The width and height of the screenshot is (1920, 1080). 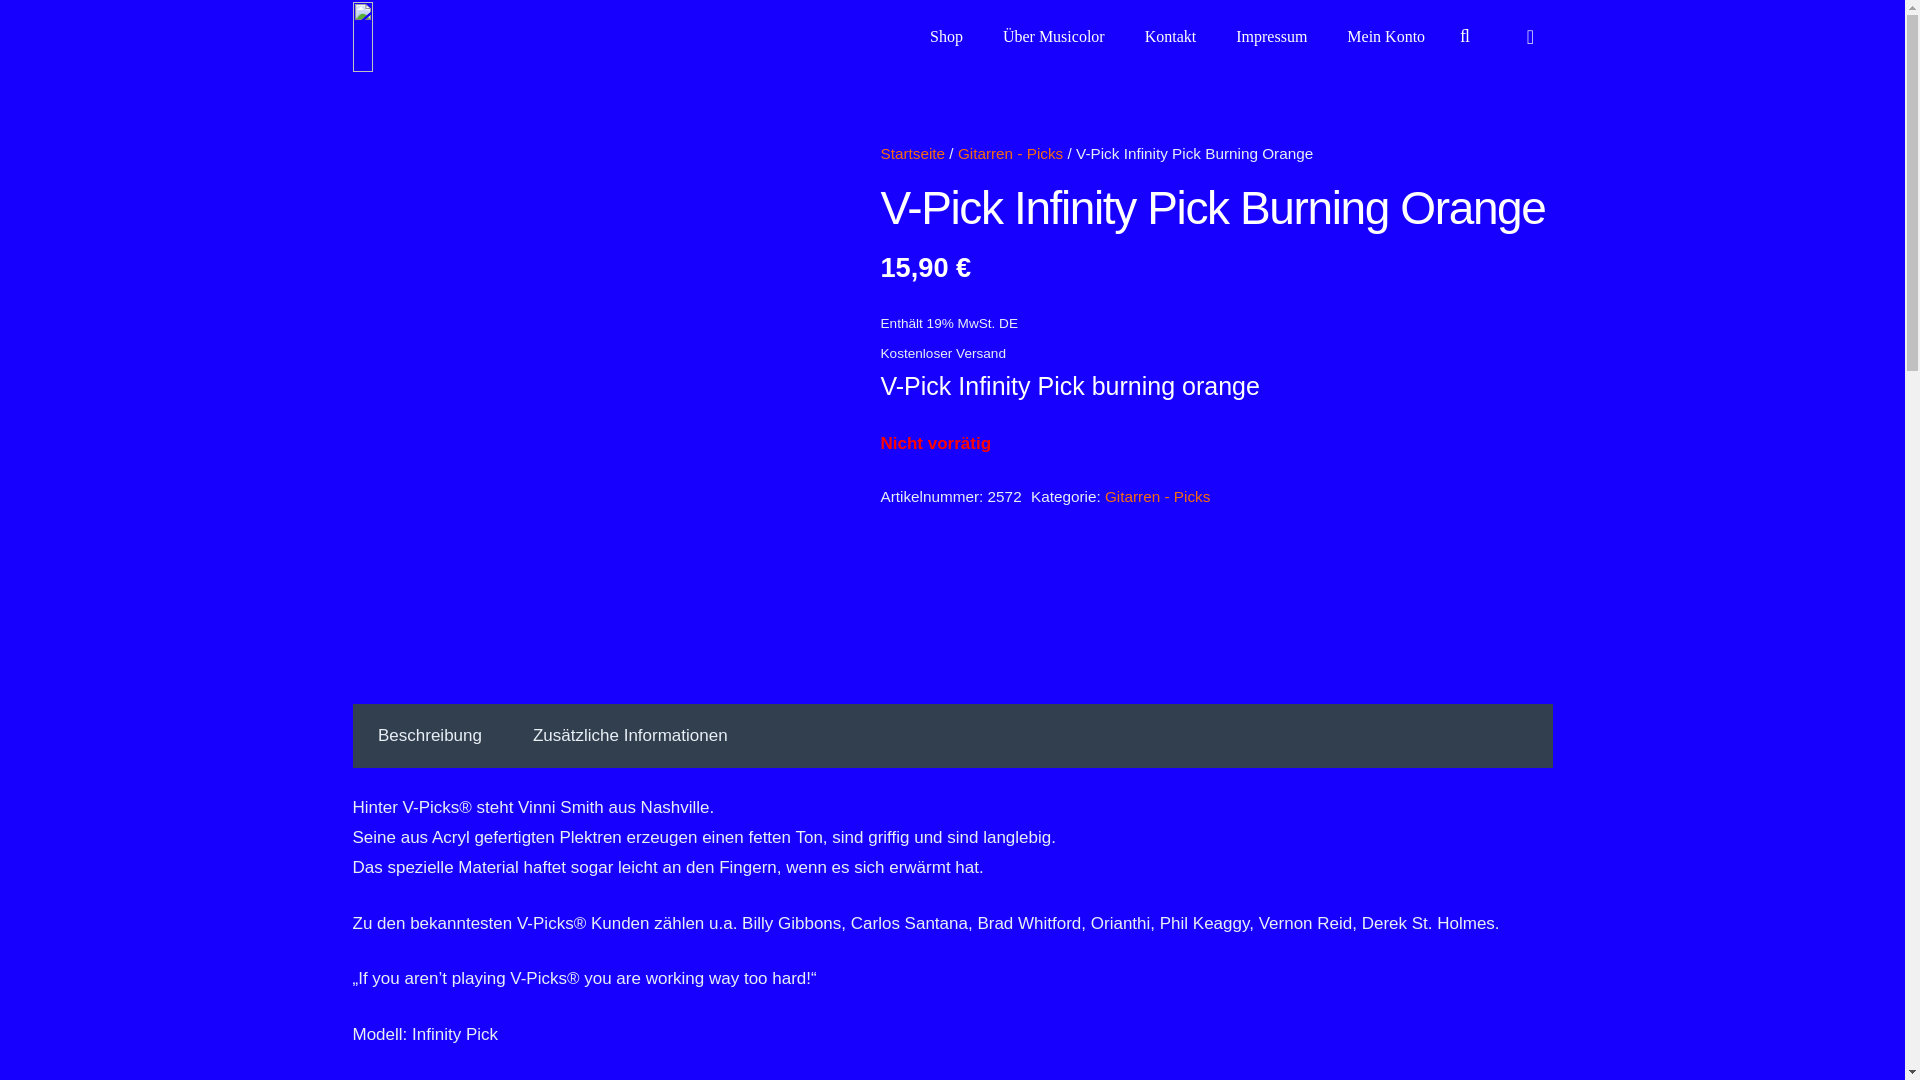 I want to click on Beschreibung, so click(x=428, y=736).